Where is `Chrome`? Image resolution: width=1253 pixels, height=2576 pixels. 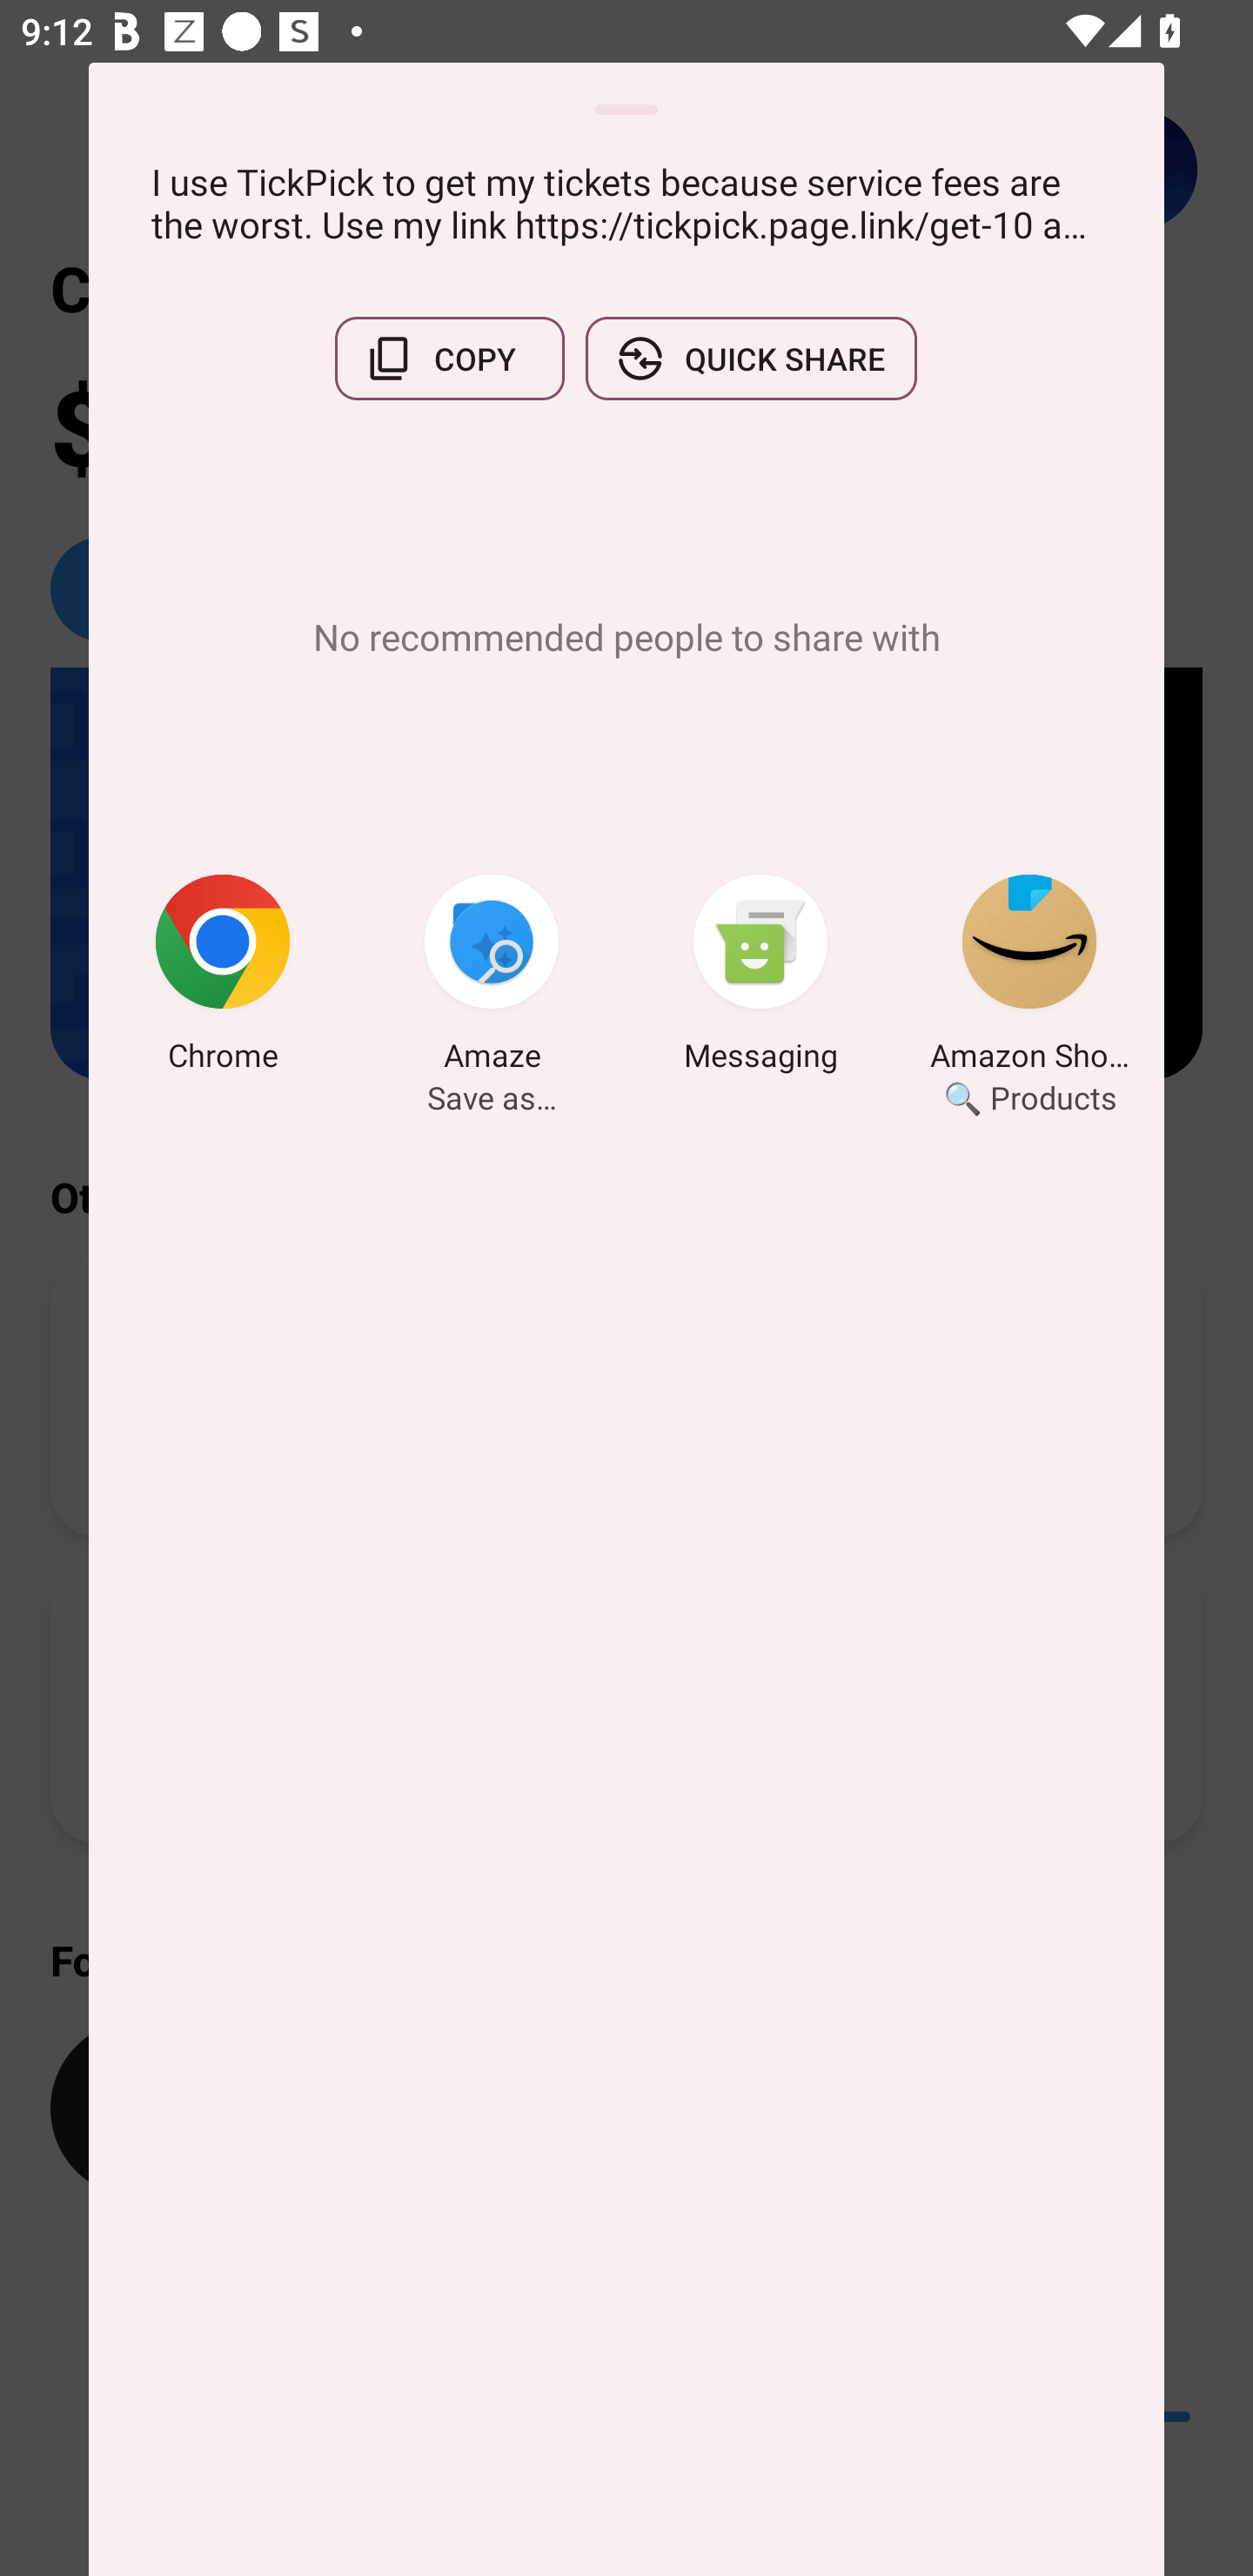
Chrome is located at coordinates (223, 977).